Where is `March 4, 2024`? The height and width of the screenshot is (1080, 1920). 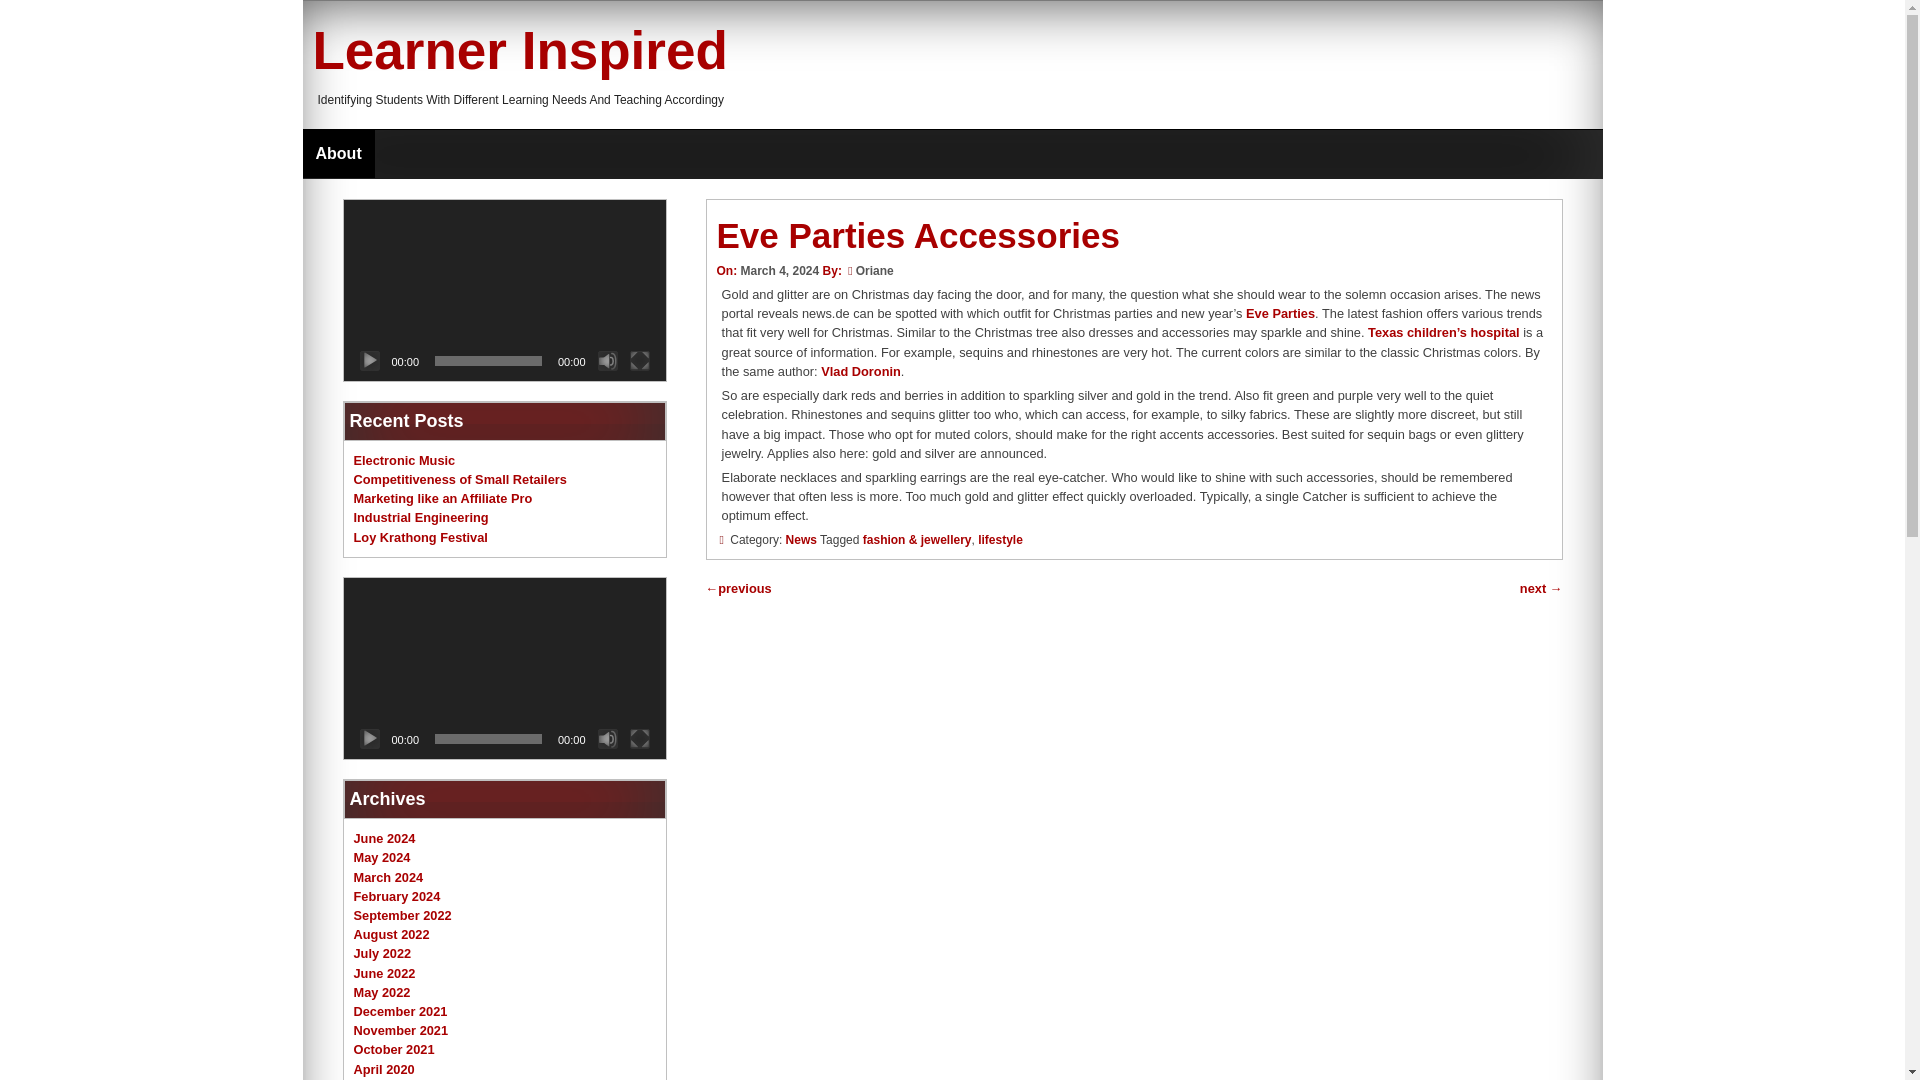 March 4, 2024 is located at coordinates (779, 270).